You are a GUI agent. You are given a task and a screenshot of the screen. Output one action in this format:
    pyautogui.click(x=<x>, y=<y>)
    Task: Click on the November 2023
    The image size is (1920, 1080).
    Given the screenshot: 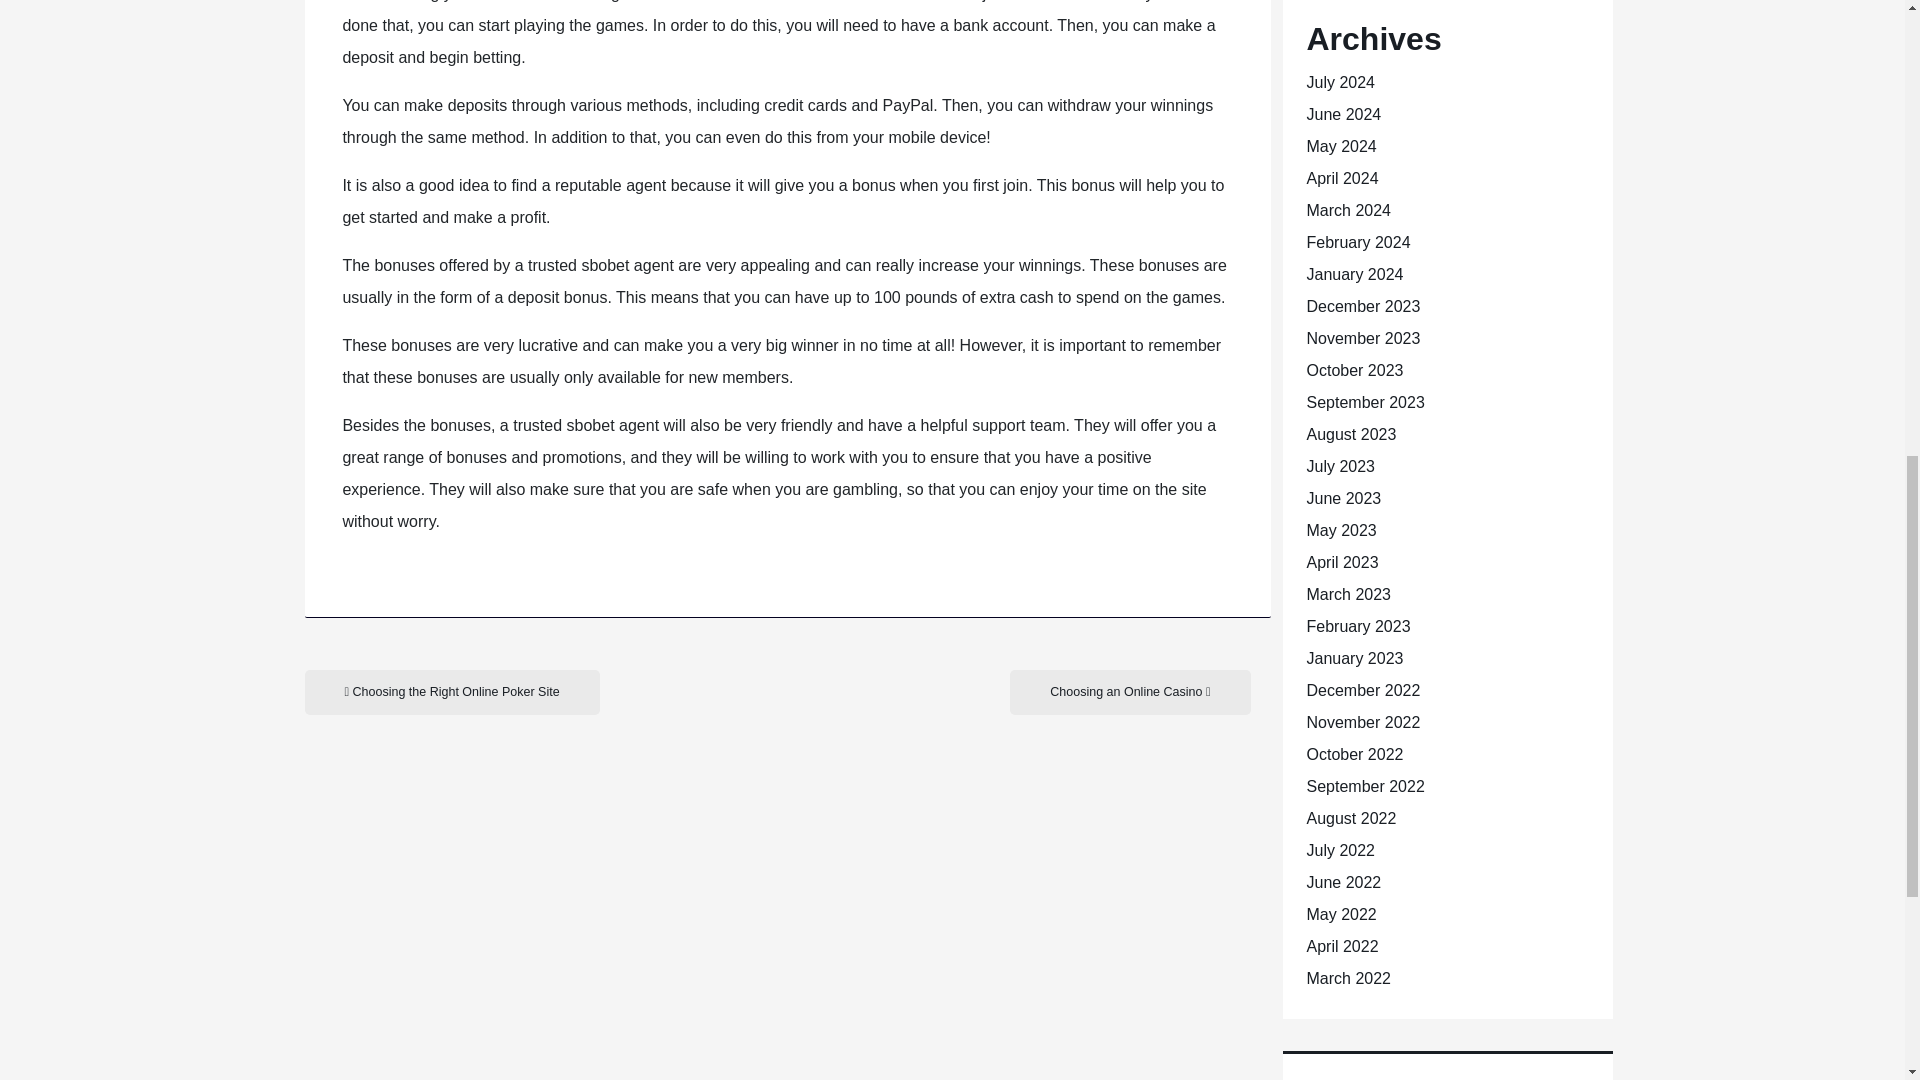 What is the action you would take?
    pyautogui.click(x=1362, y=338)
    